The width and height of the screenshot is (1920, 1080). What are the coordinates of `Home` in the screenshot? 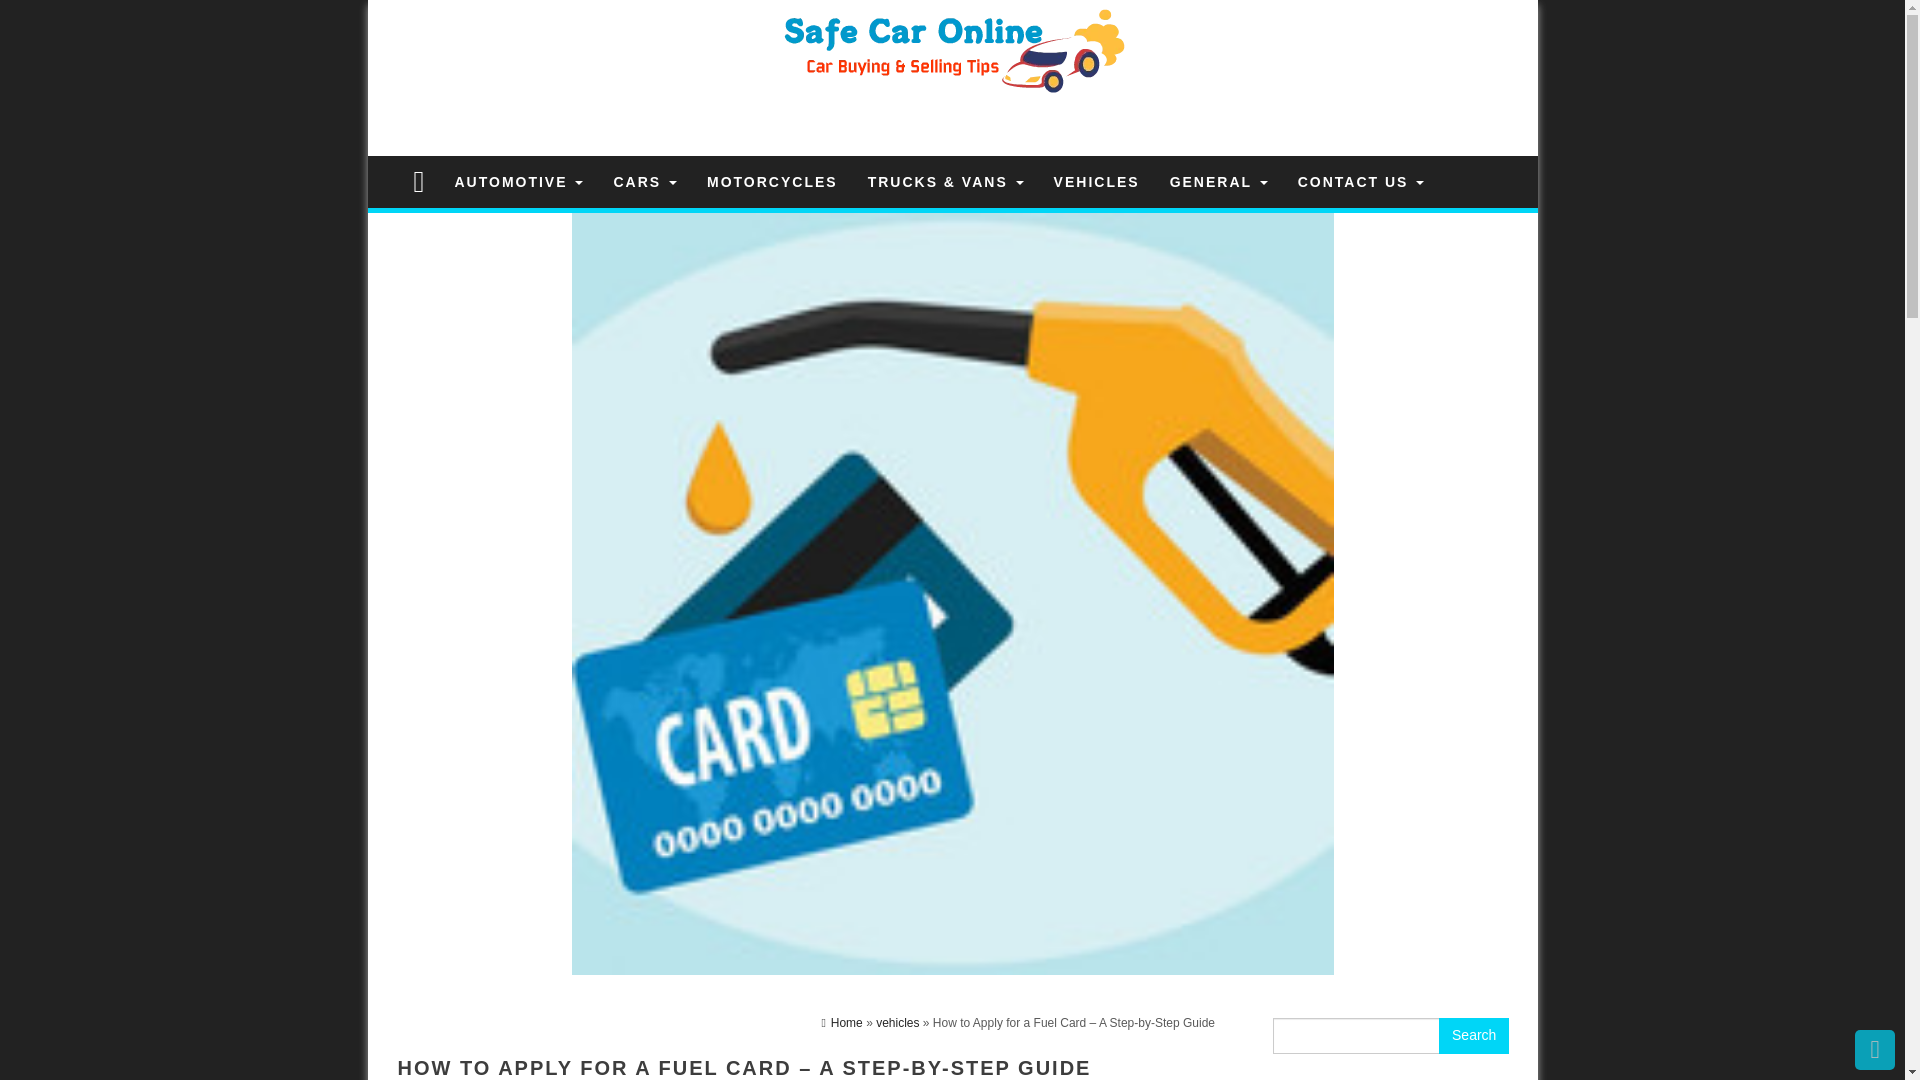 It's located at (842, 1023).